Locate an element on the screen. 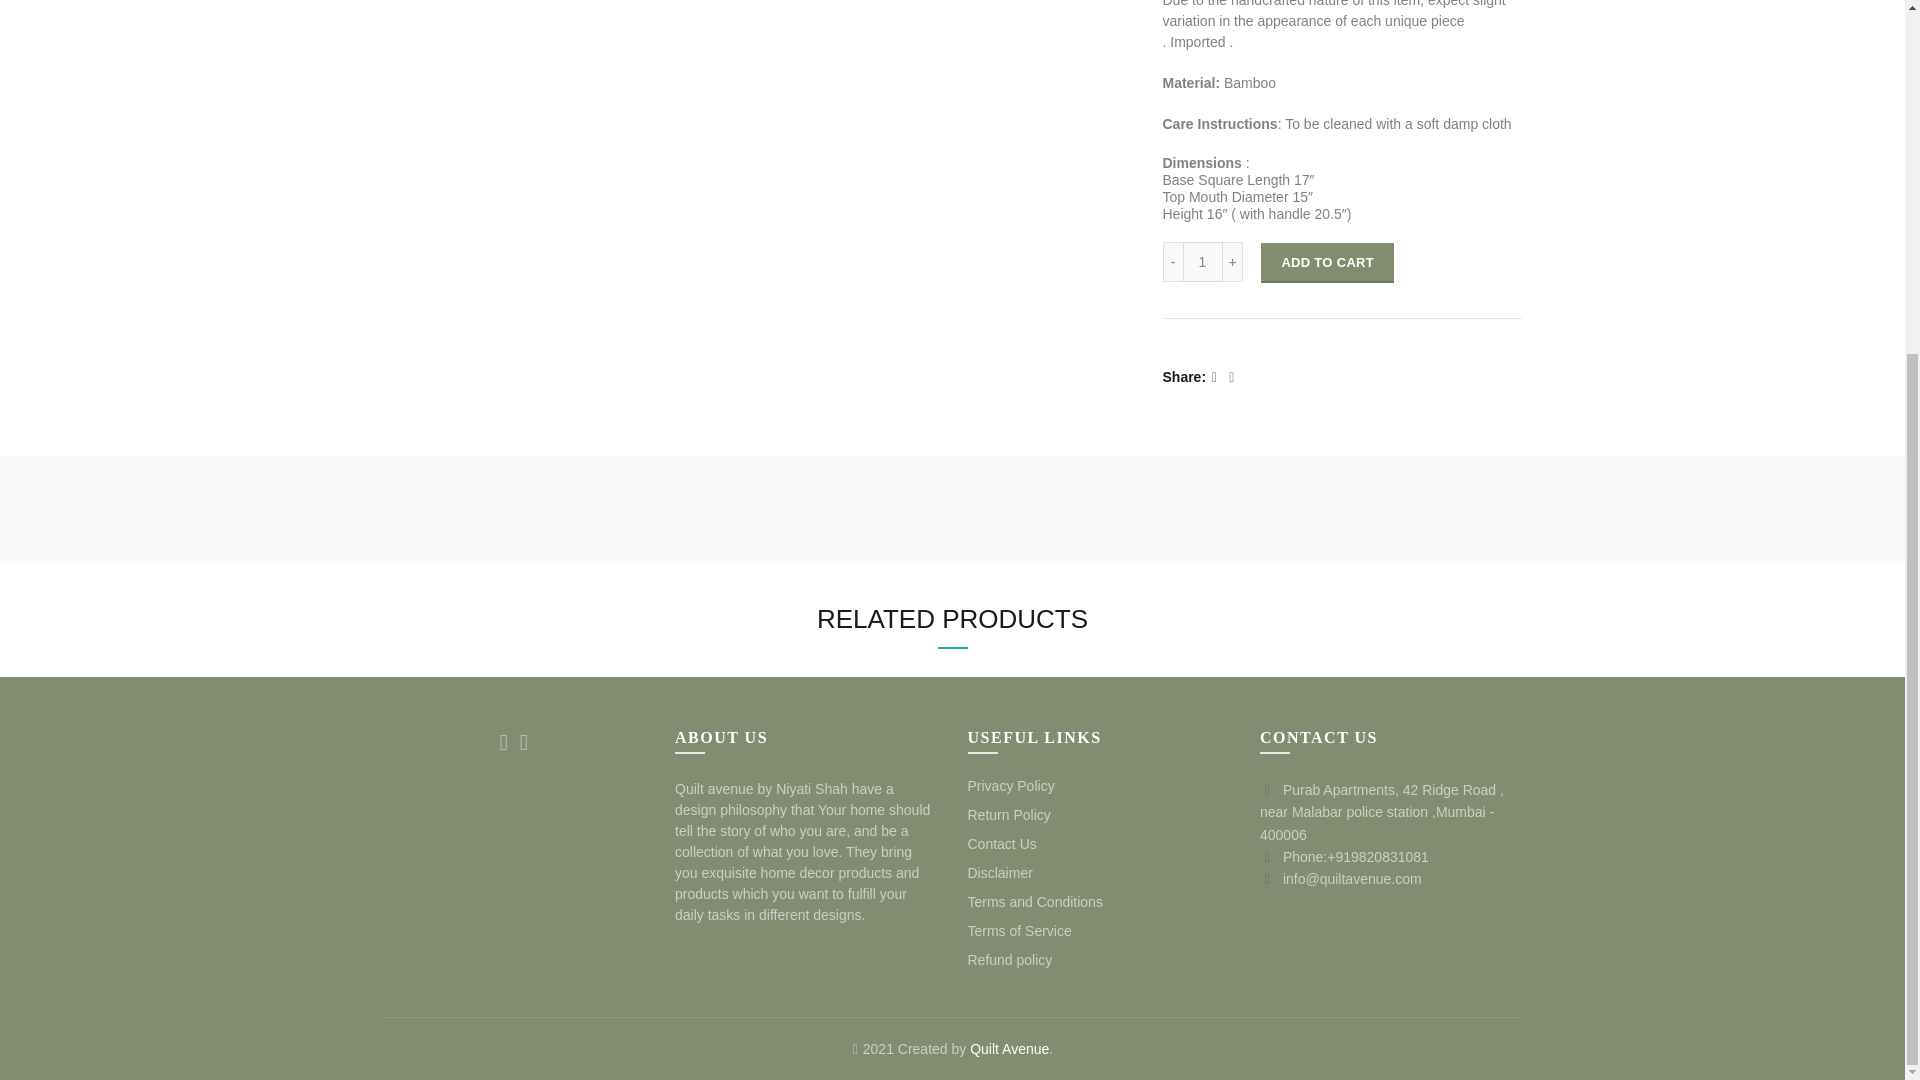 Image resolution: width=1920 pixels, height=1080 pixels. 1 is located at coordinates (1202, 261).